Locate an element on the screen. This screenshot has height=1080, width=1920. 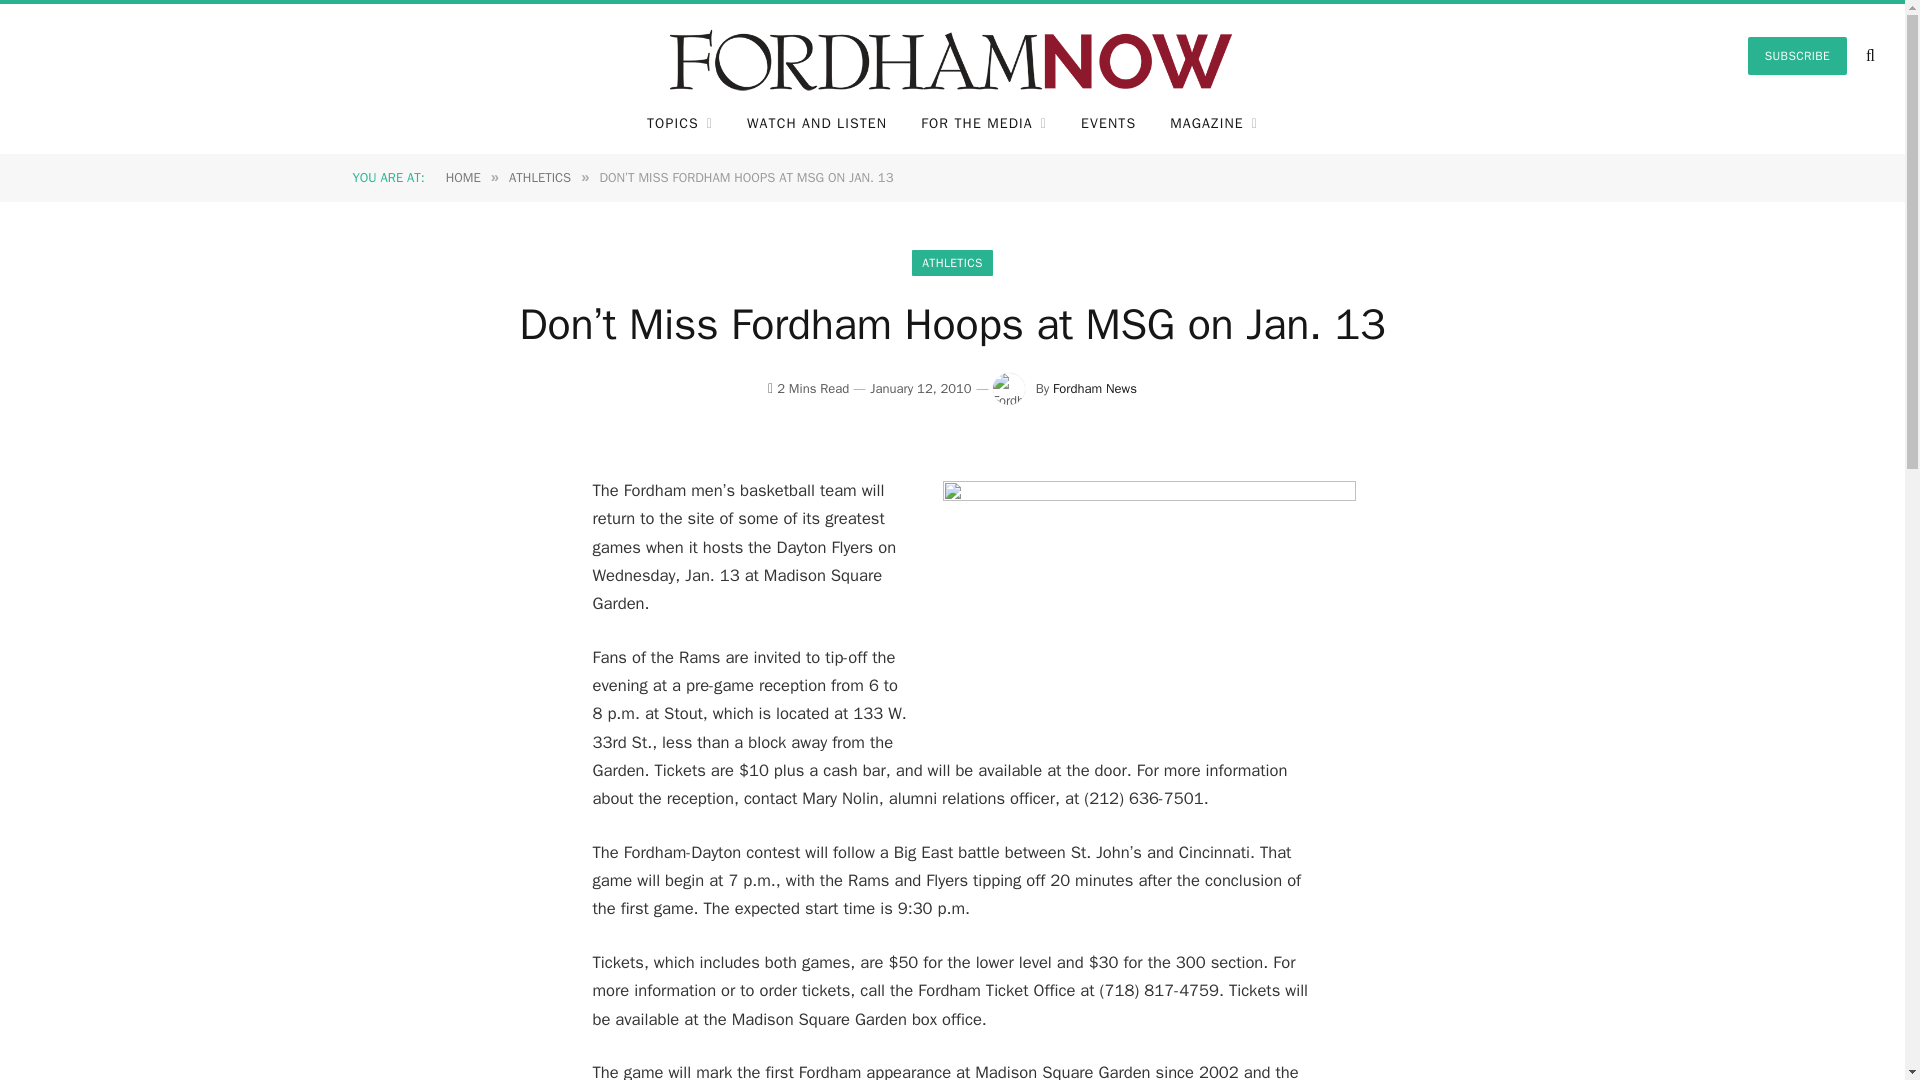
Fordham Now is located at coordinates (952, 56).